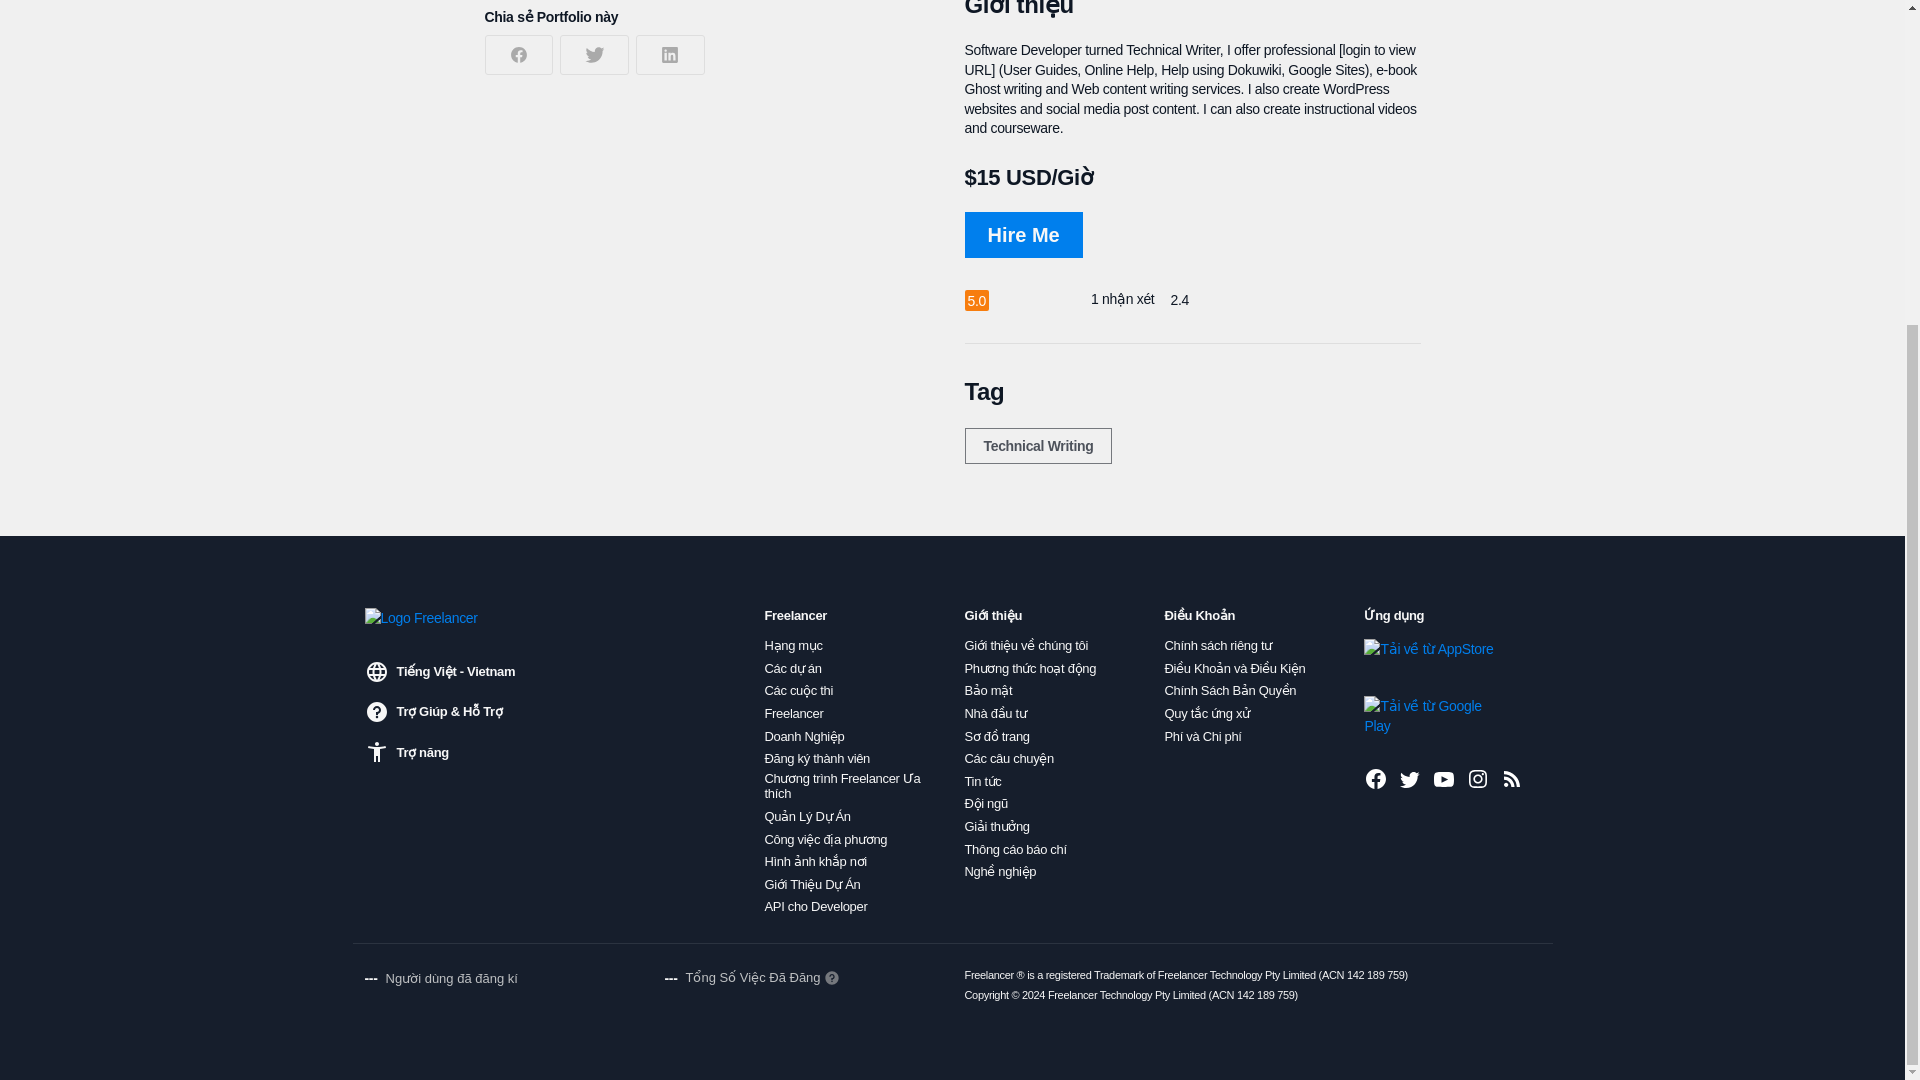  I want to click on Freelancer, so click(794, 714).